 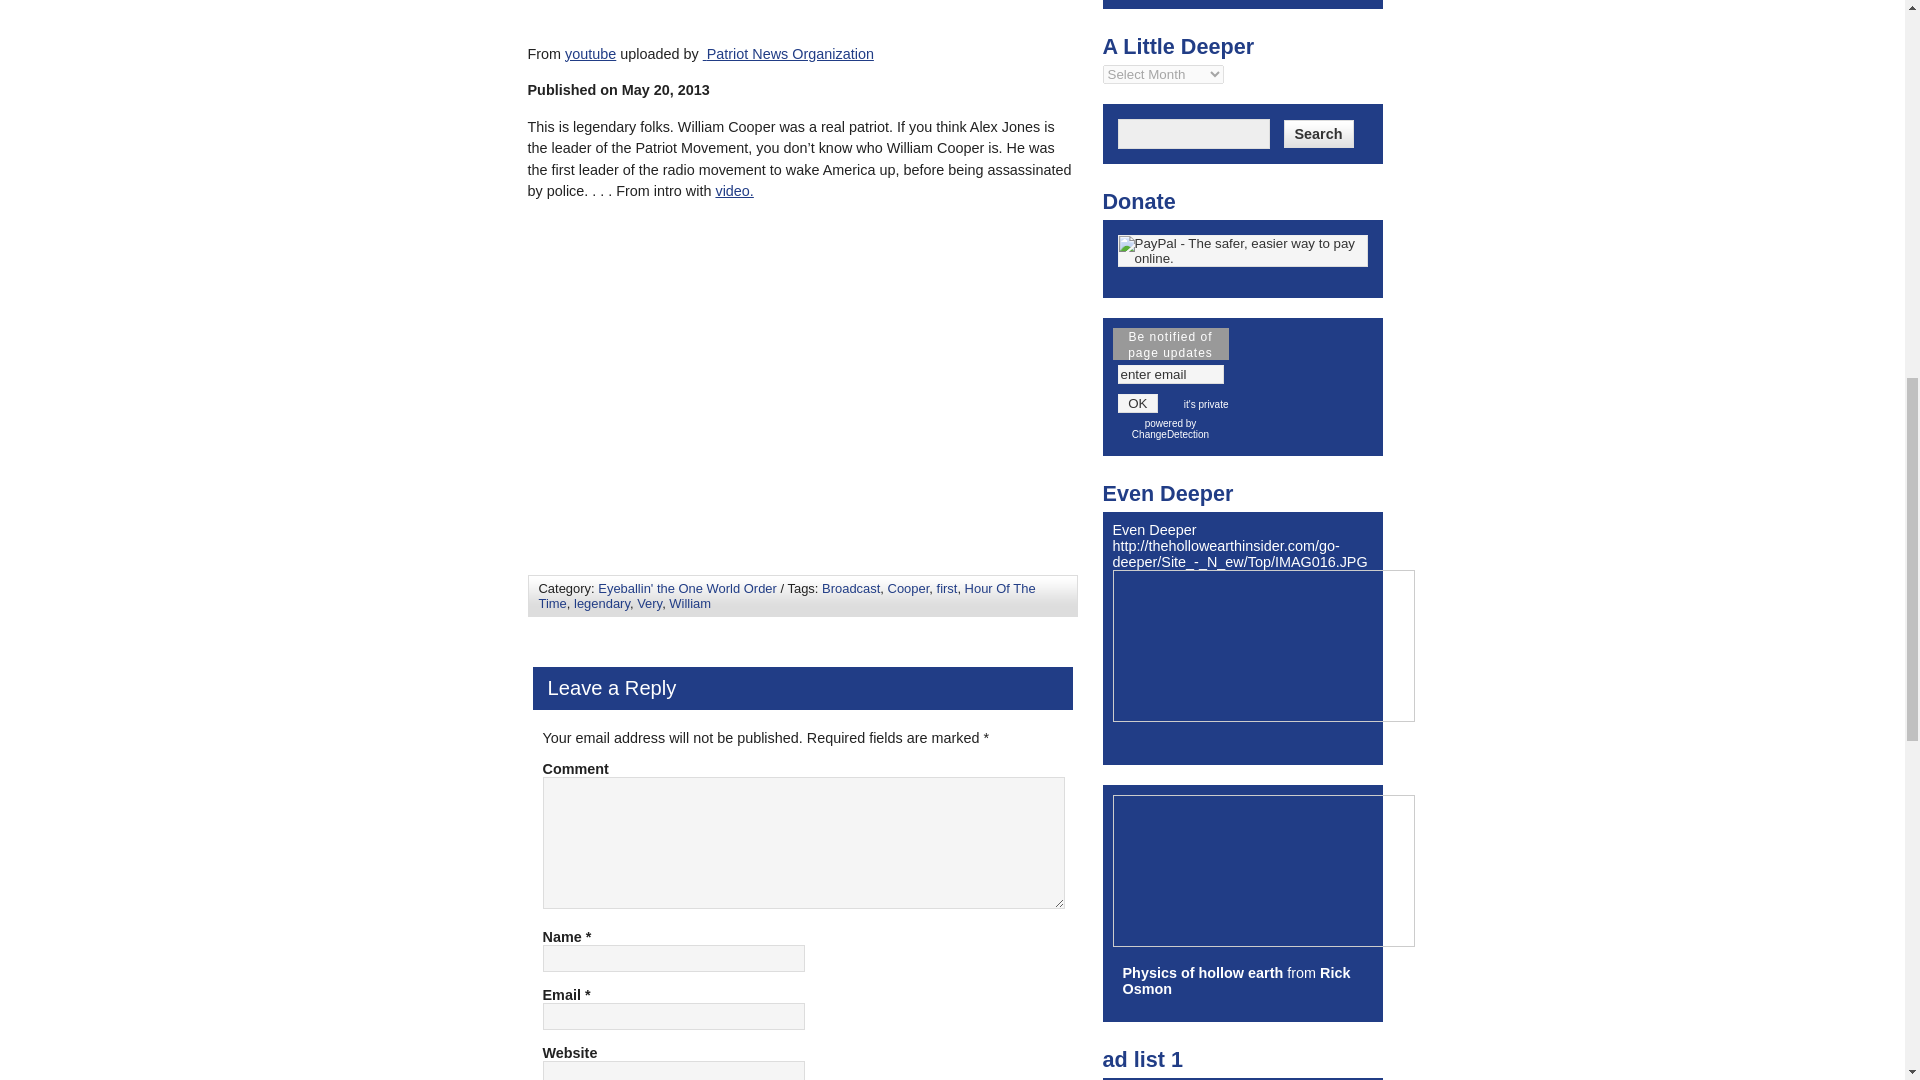 What do you see at coordinates (590, 54) in the screenshot?
I see `youtube` at bounding box center [590, 54].